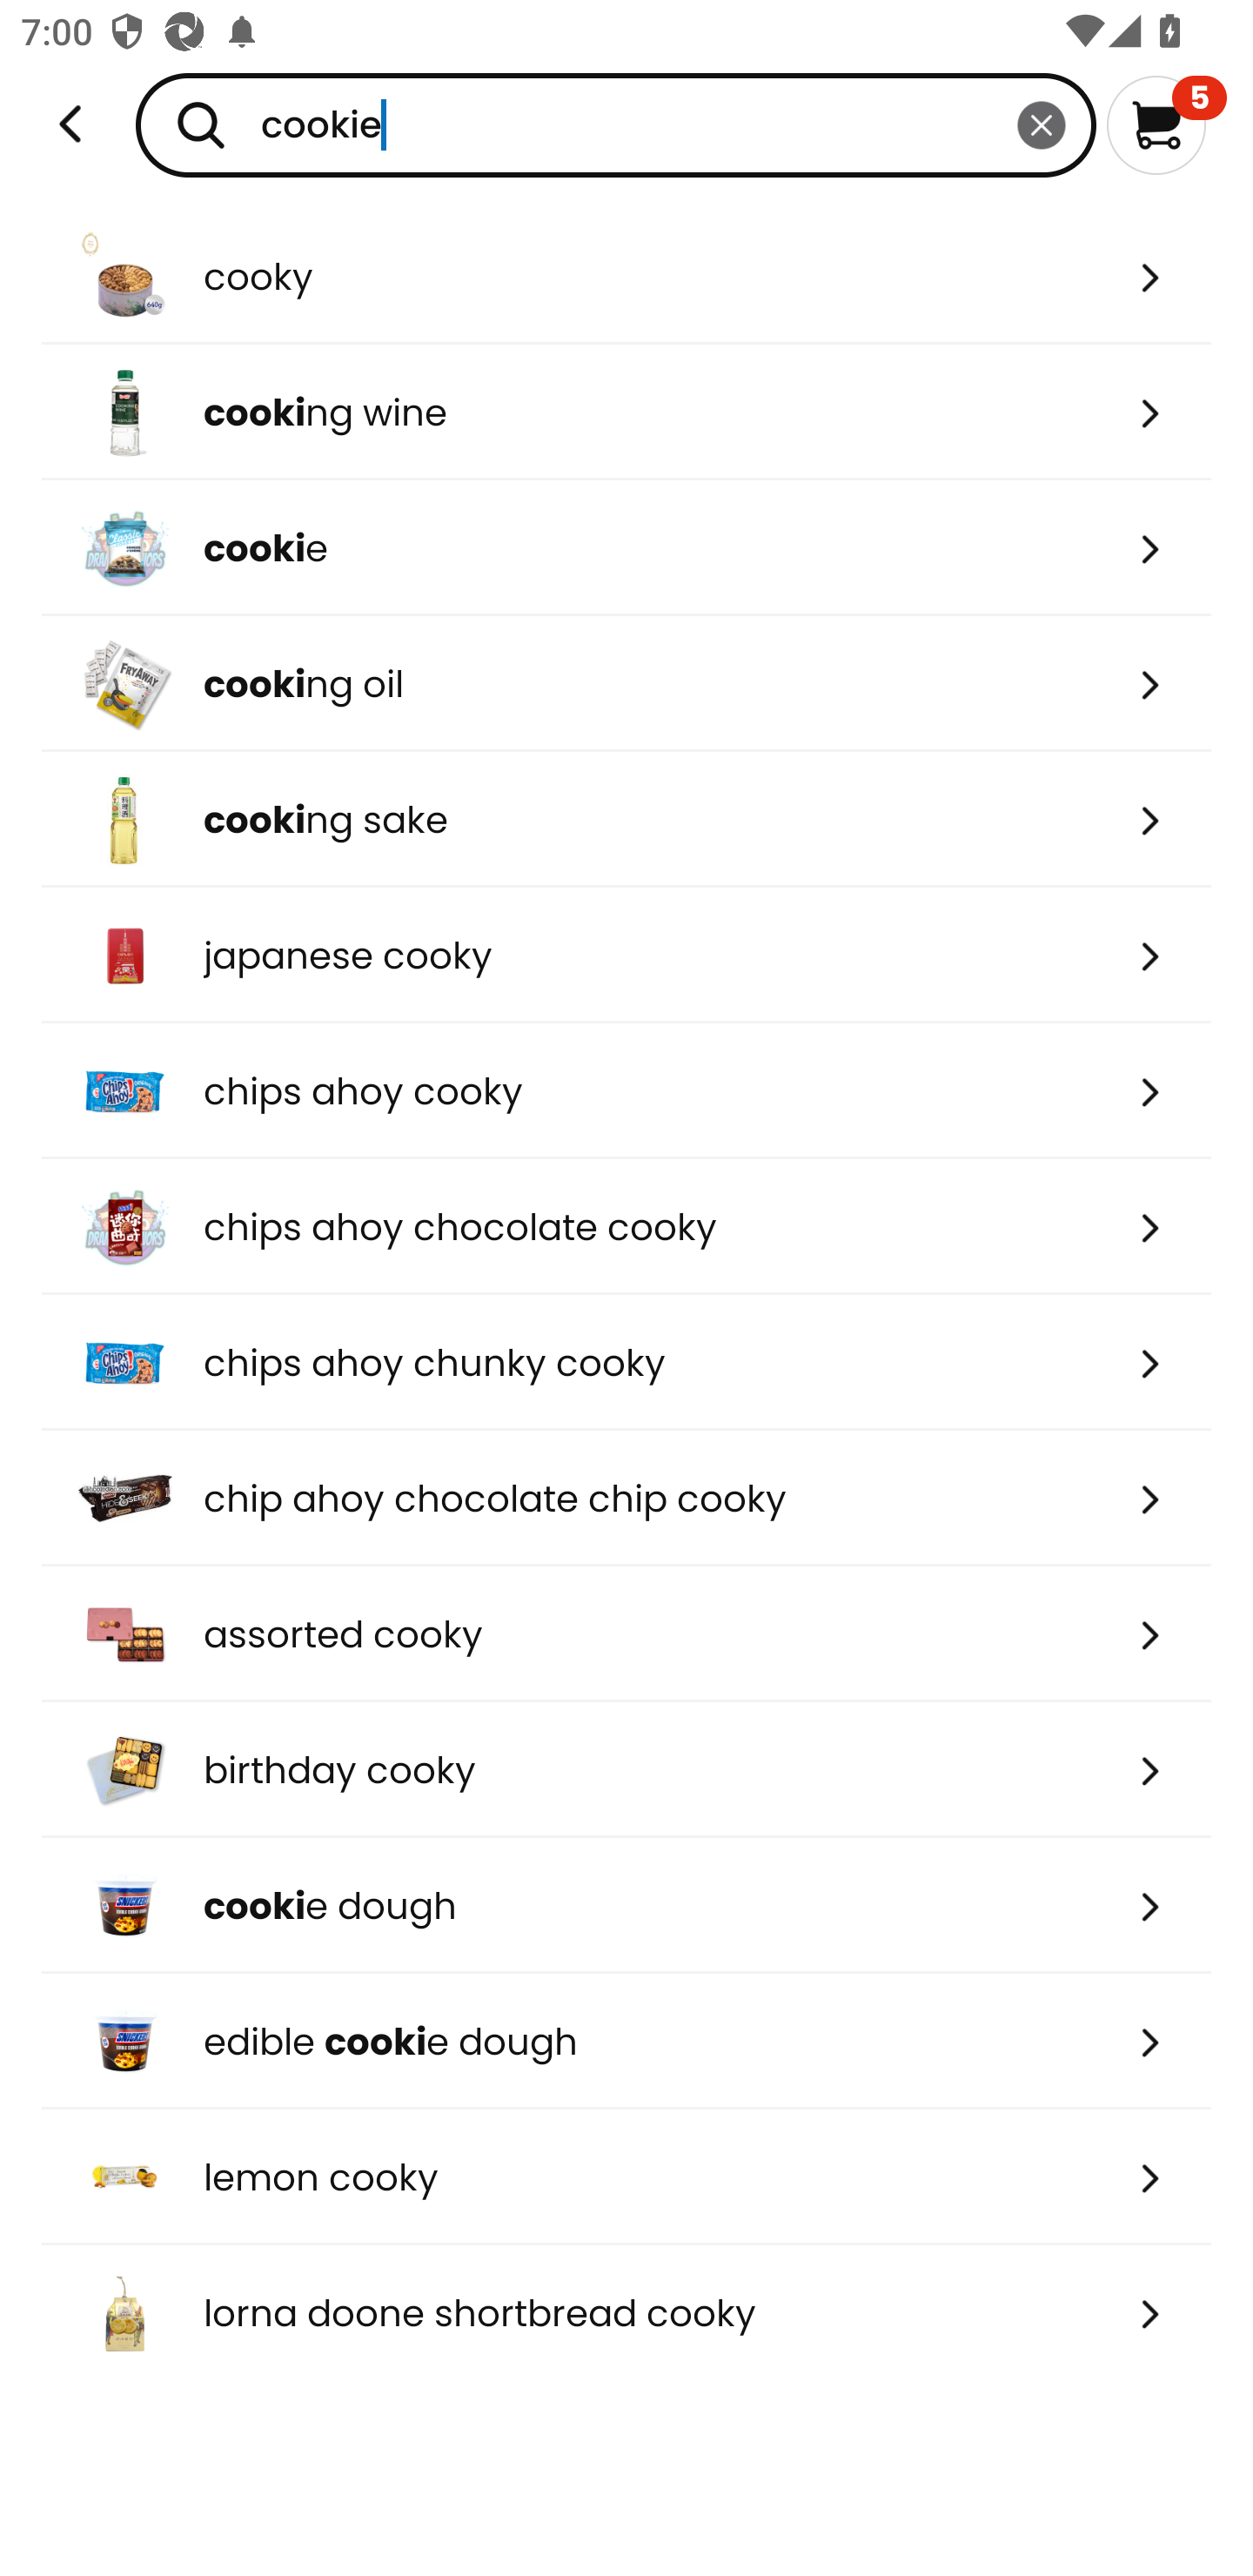  I want to click on cooking wine, so click(626, 412).